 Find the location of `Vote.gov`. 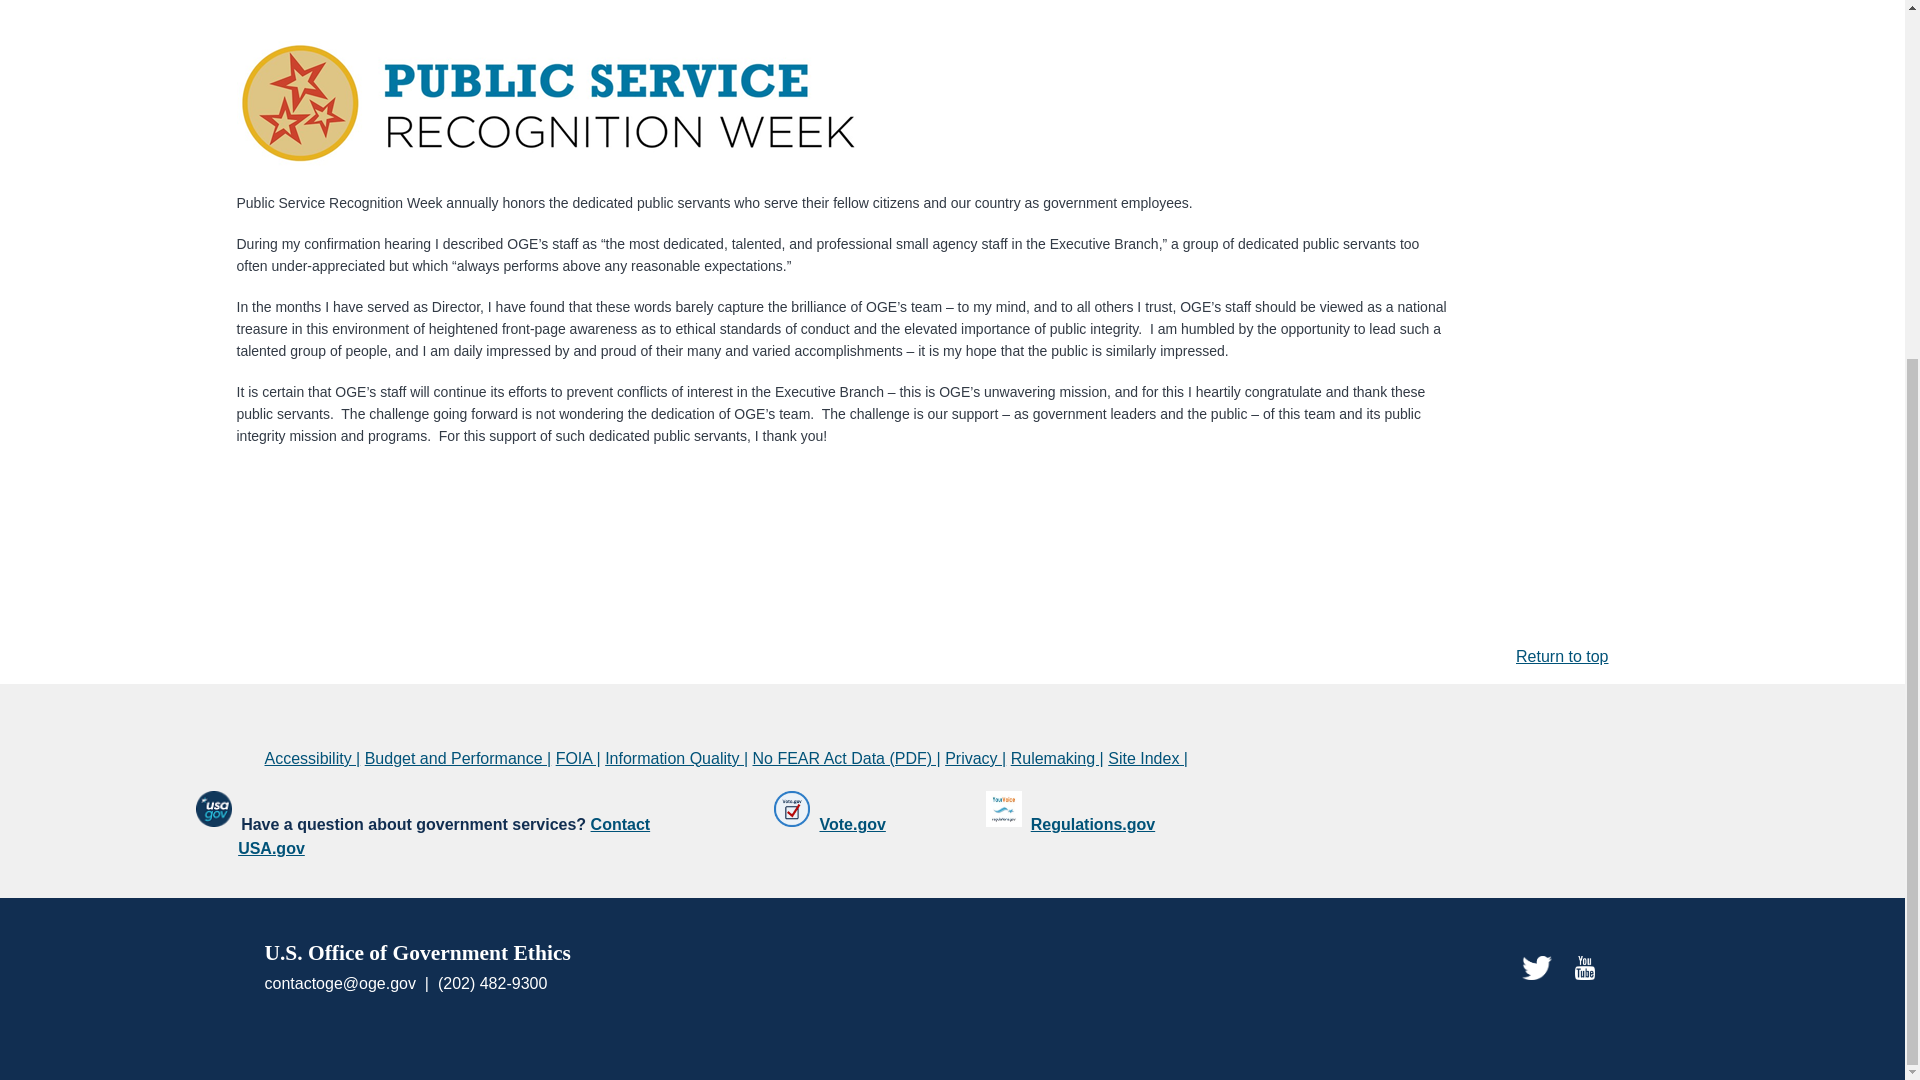

Vote.gov is located at coordinates (852, 824).